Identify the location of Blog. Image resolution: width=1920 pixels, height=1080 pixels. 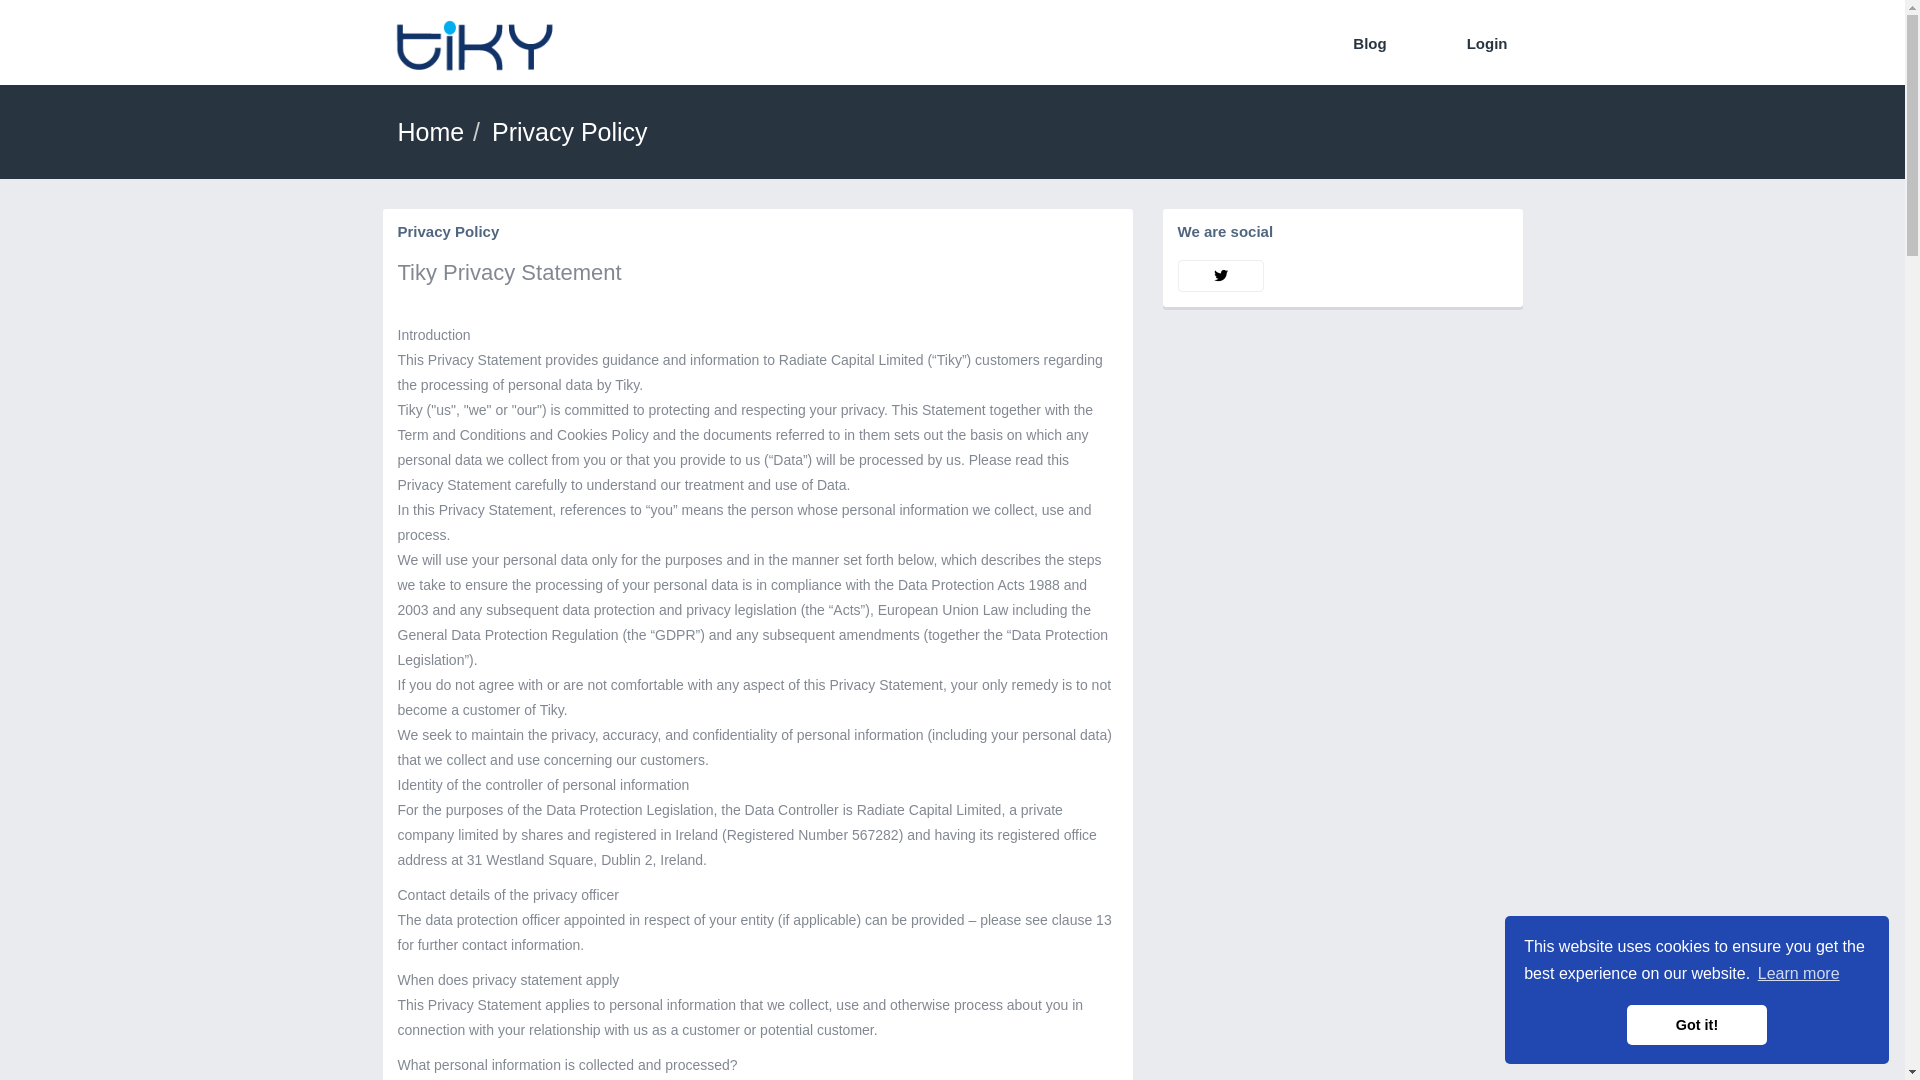
(1370, 44).